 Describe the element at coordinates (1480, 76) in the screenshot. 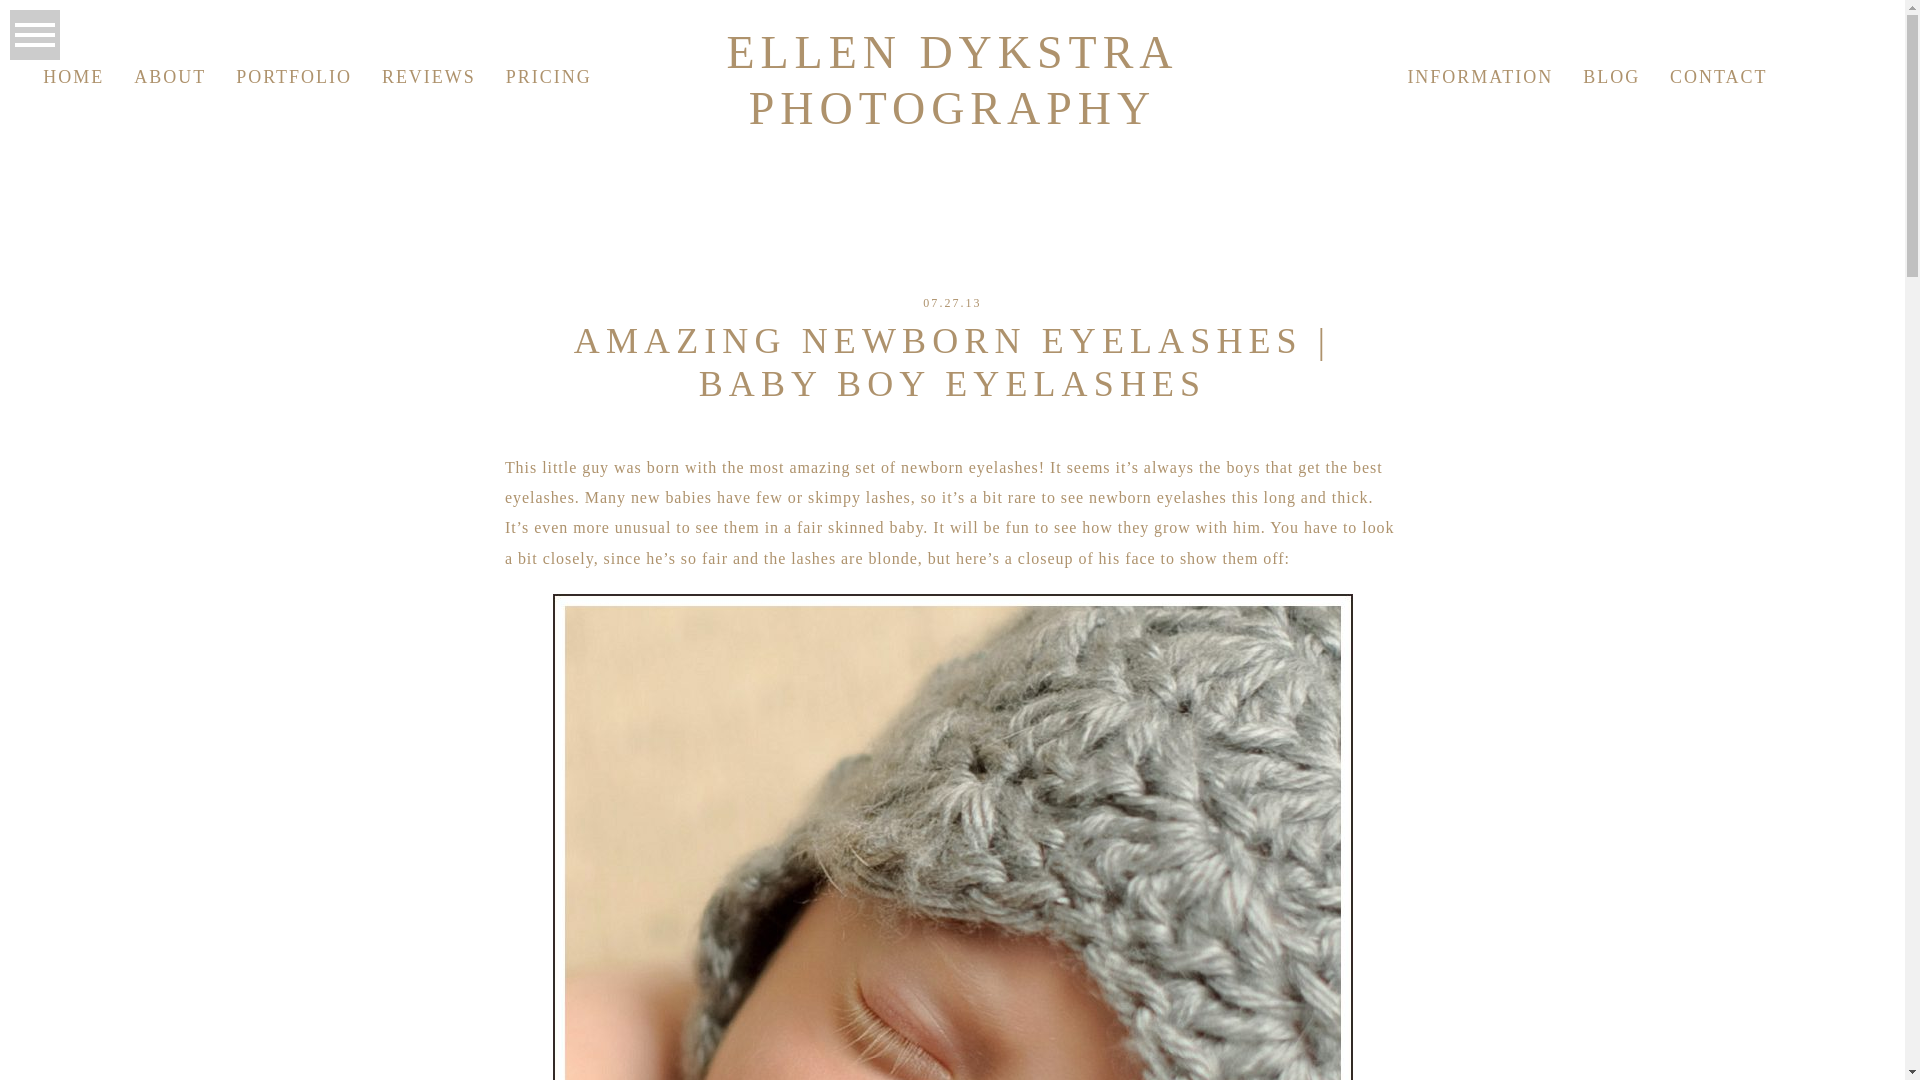

I see `INFORMATION` at that location.